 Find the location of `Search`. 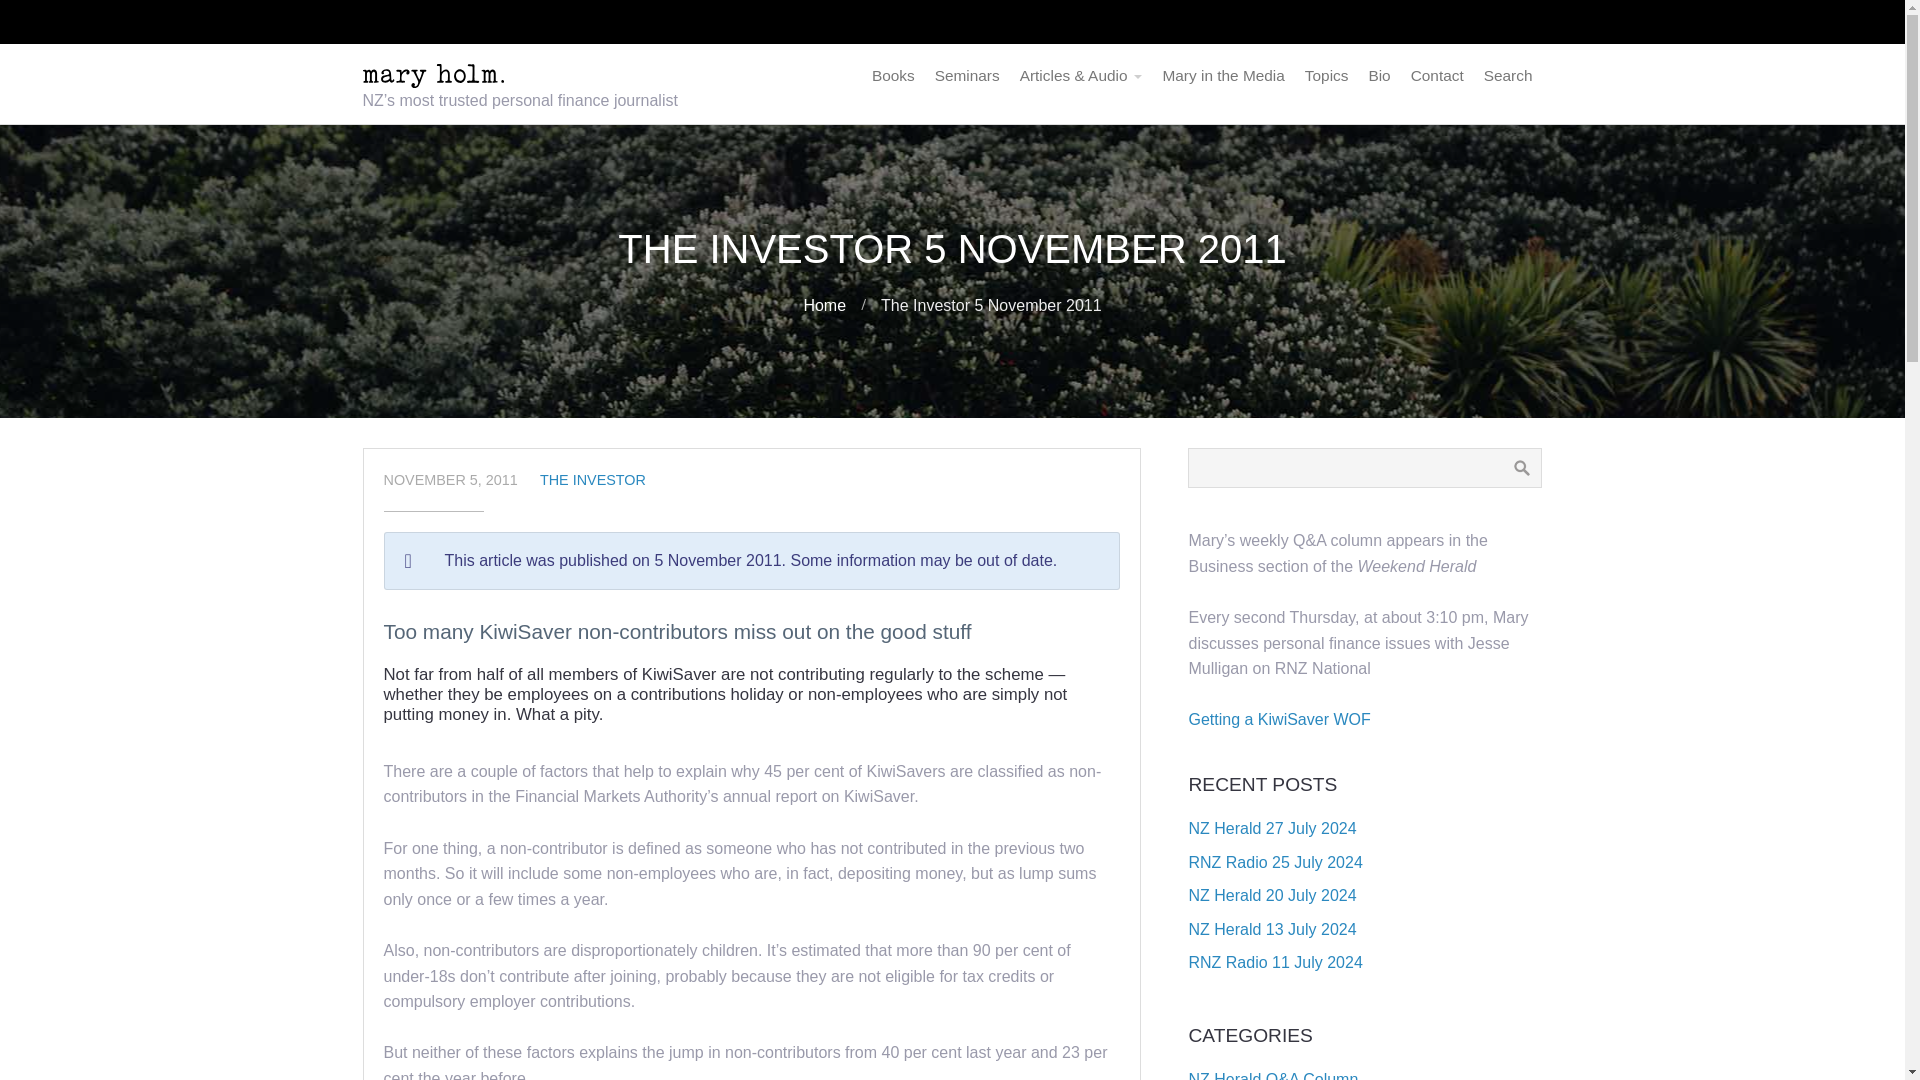

Search is located at coordinates (1521, 468).